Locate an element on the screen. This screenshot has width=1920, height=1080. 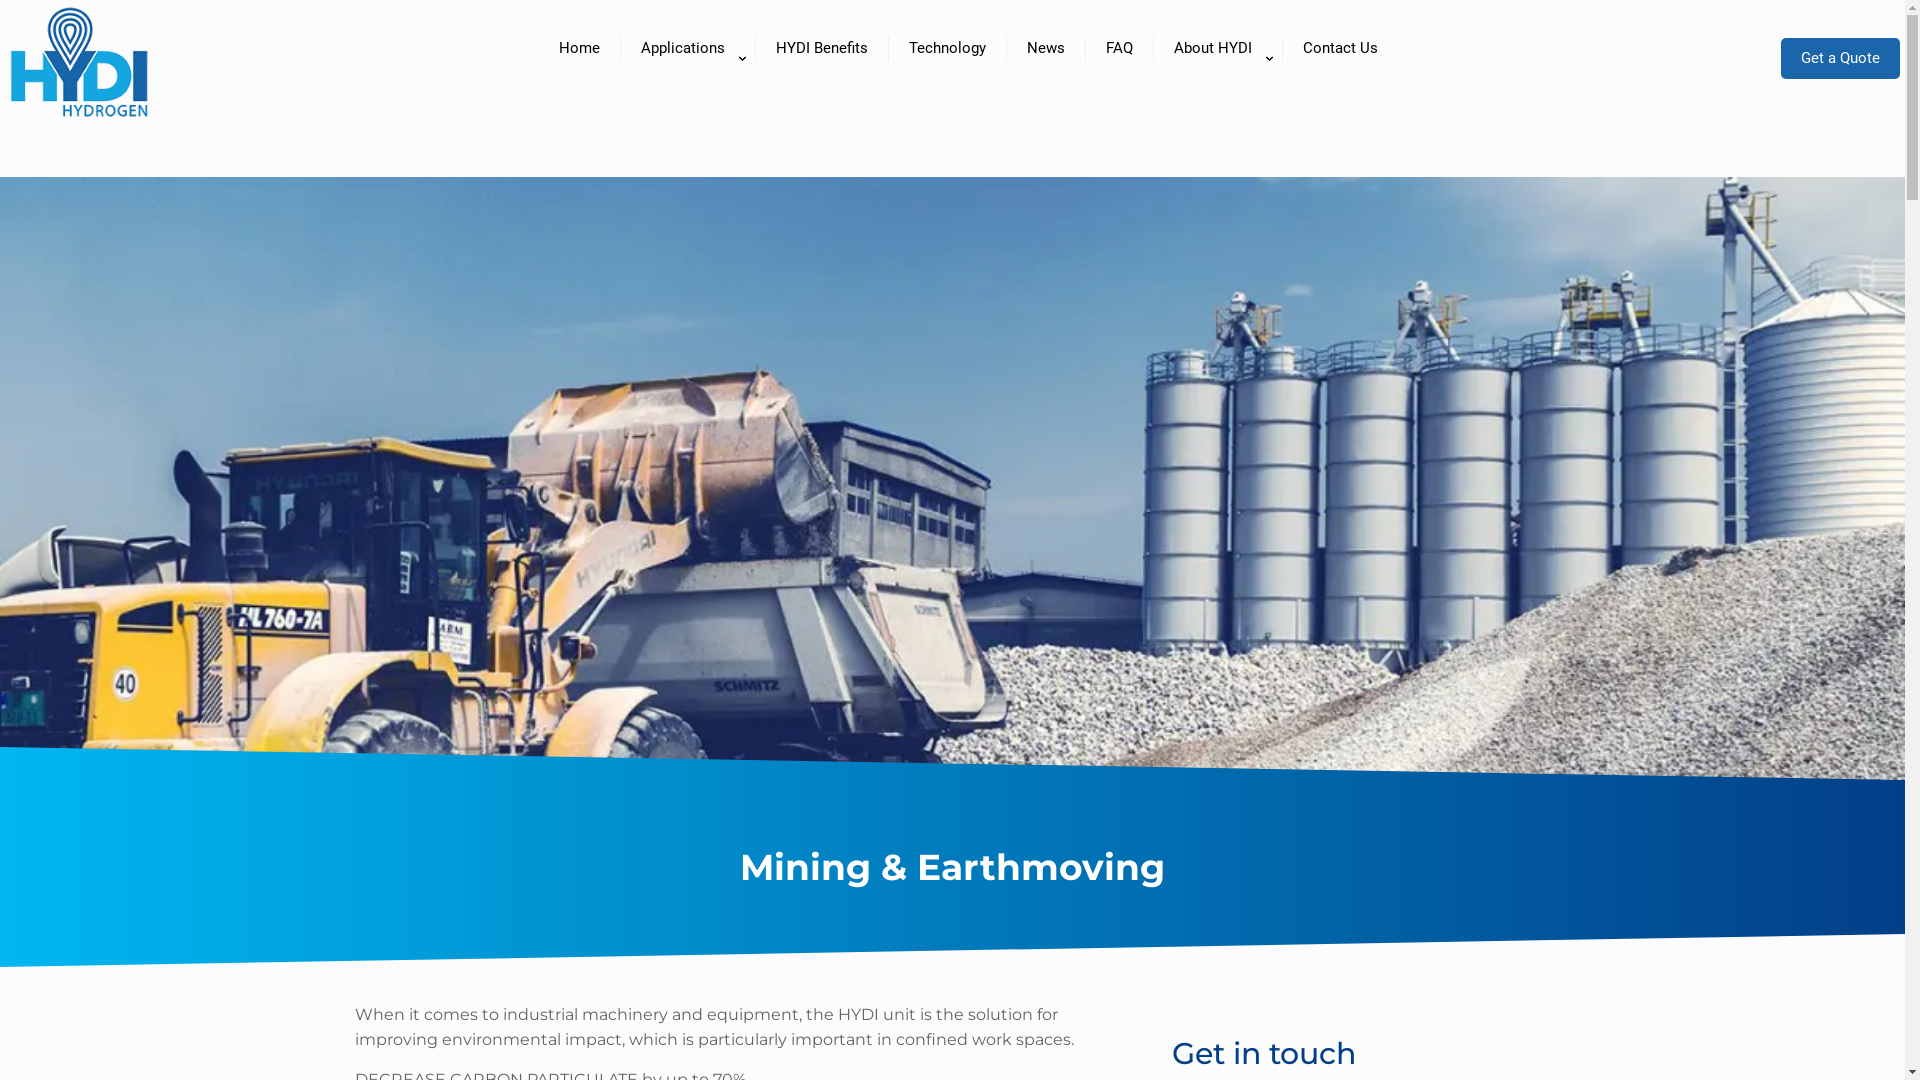
News is located at coordinates (1046, 48).